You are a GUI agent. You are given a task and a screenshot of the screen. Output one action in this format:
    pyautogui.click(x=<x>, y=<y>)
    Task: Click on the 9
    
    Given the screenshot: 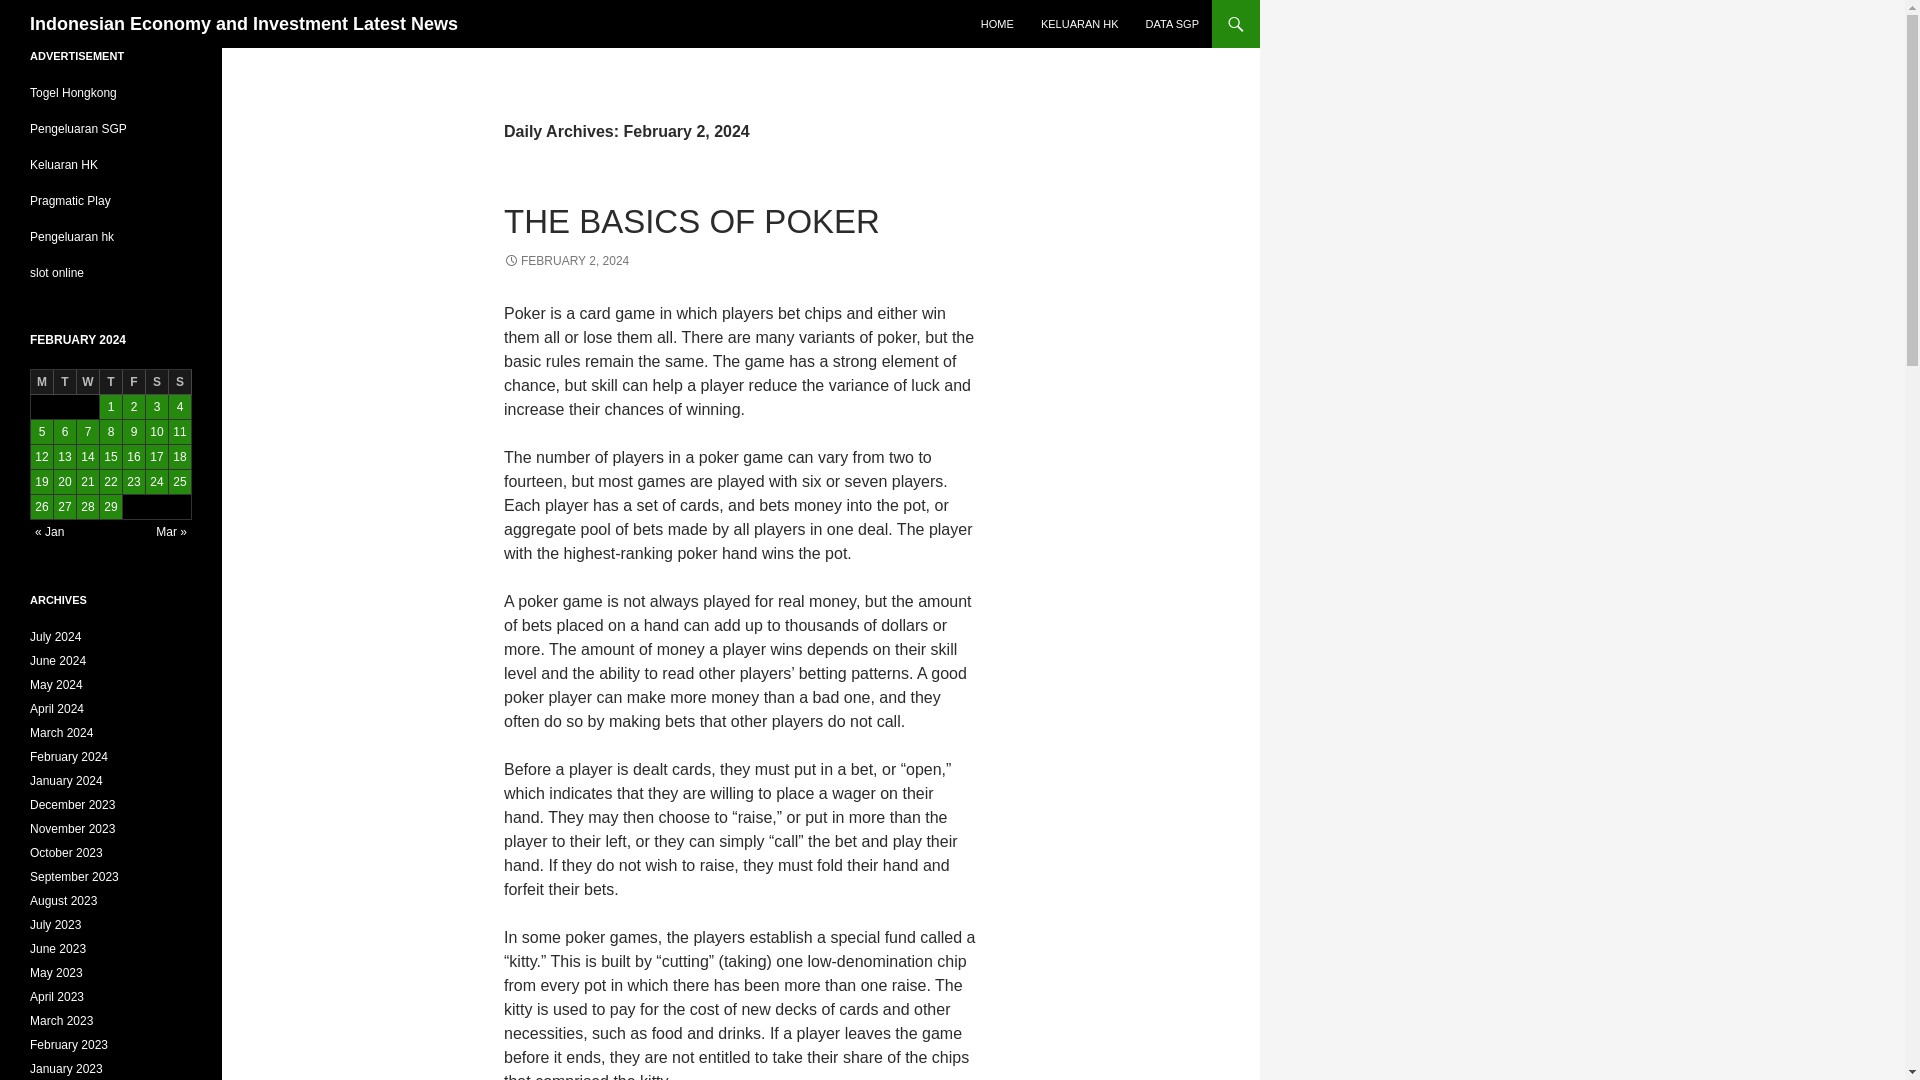 What is the action you would take?
    pyautogui.click(x=134, y=432)
    